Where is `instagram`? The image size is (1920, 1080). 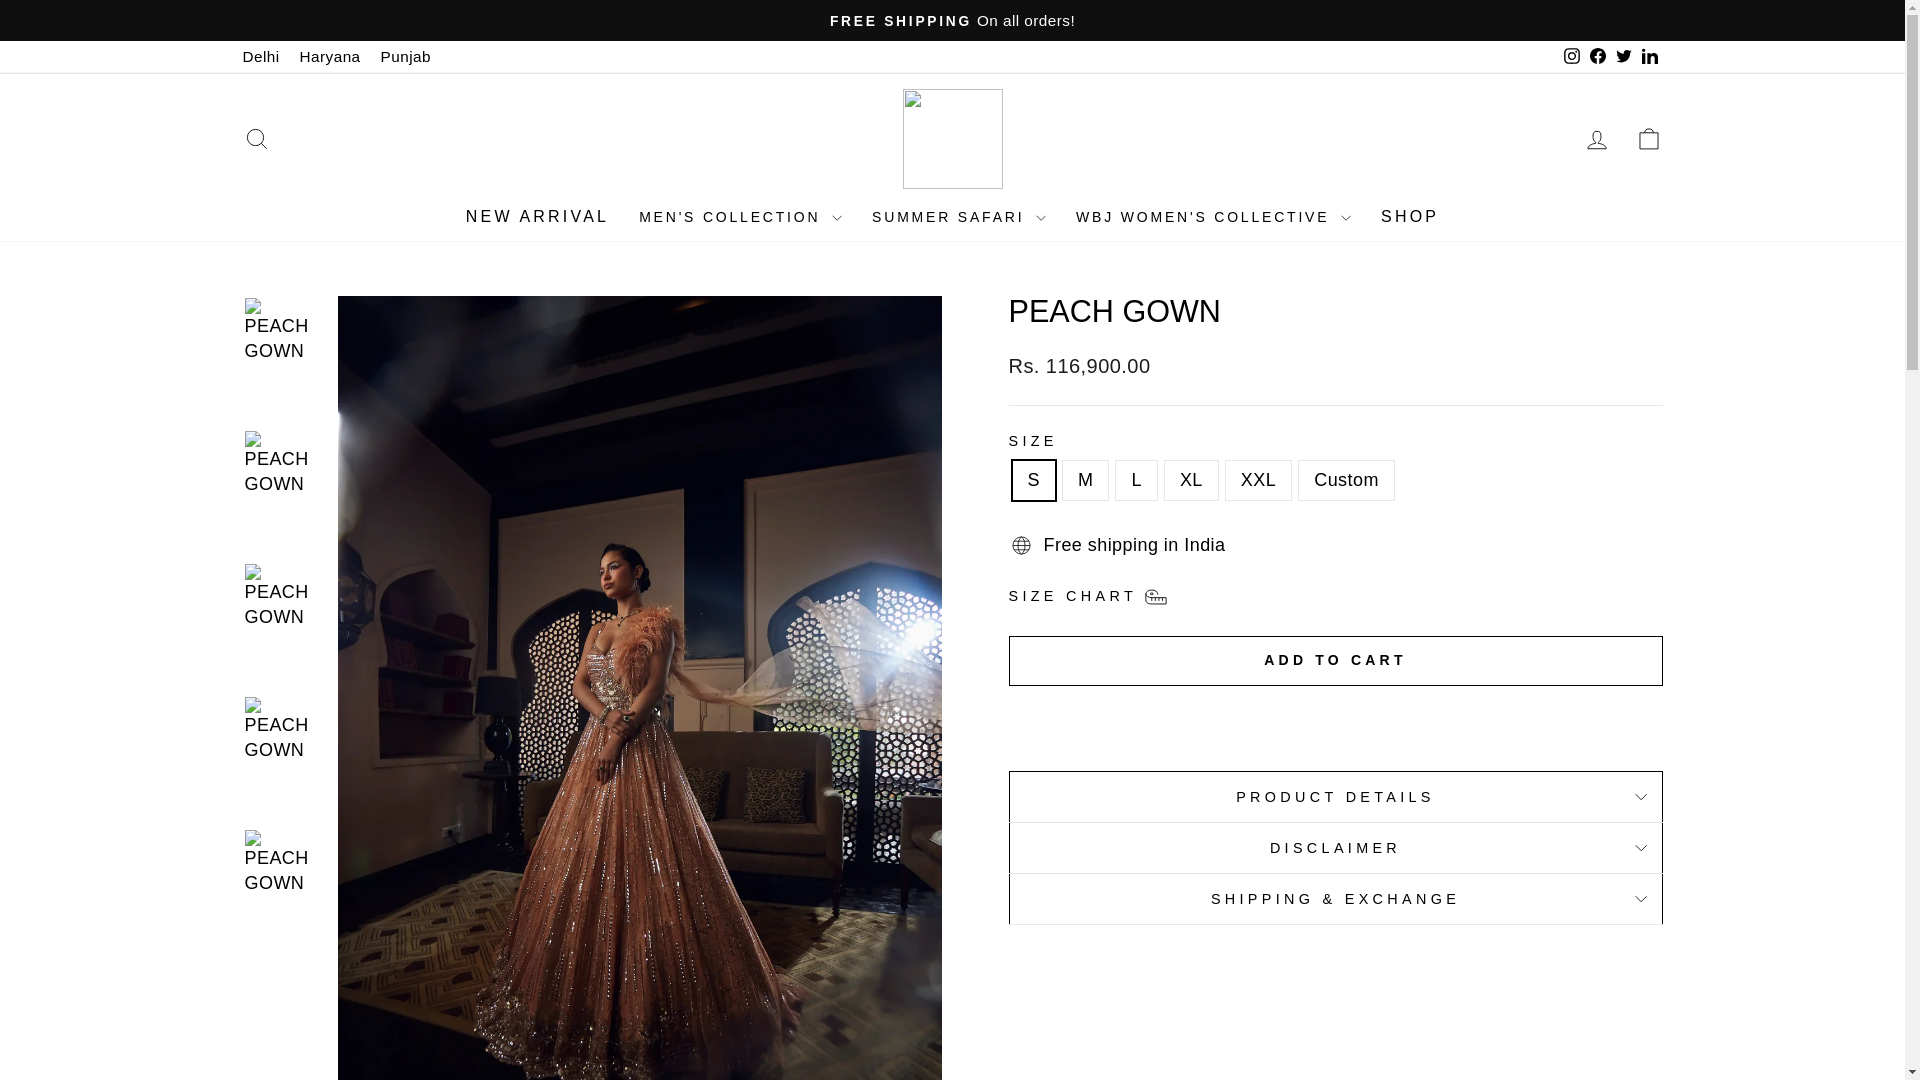 instagram is located at coordinates (1572, 55).